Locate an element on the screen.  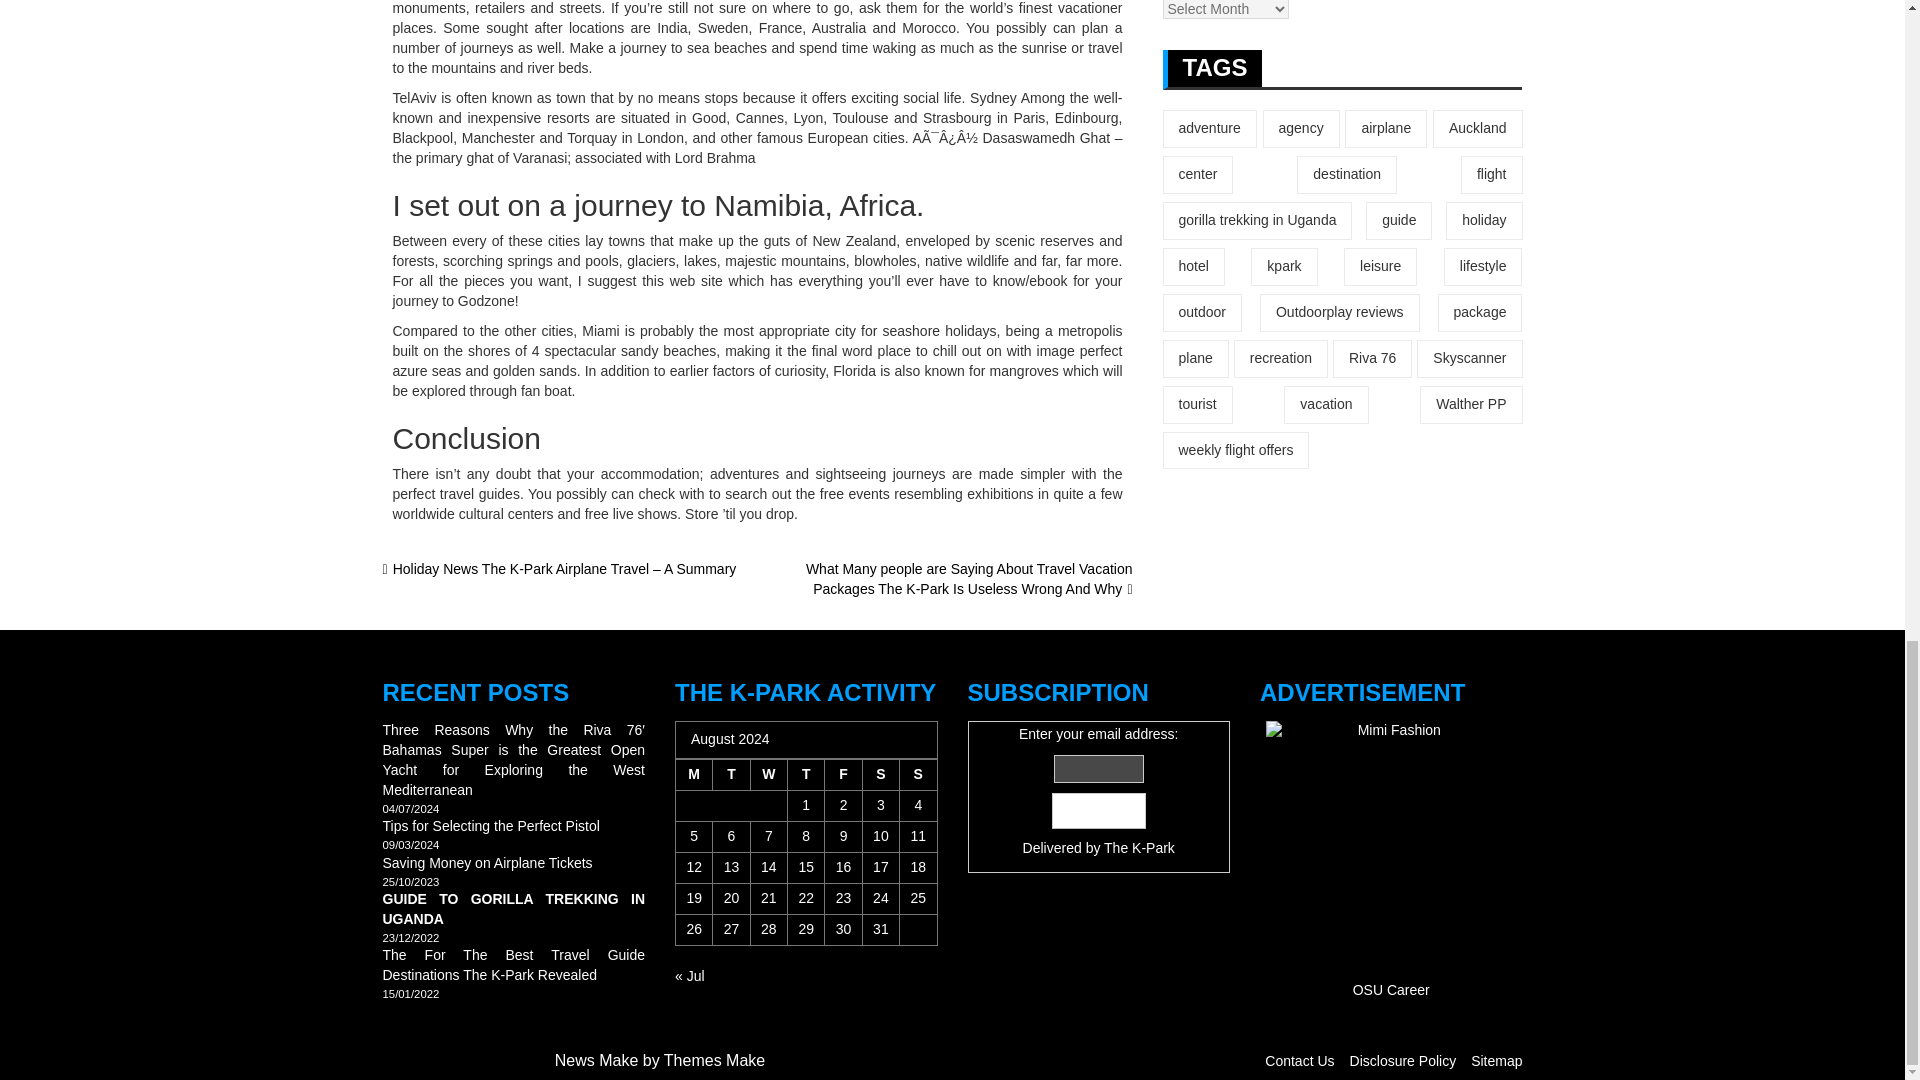
Monday is located at coordinates (694, 775).